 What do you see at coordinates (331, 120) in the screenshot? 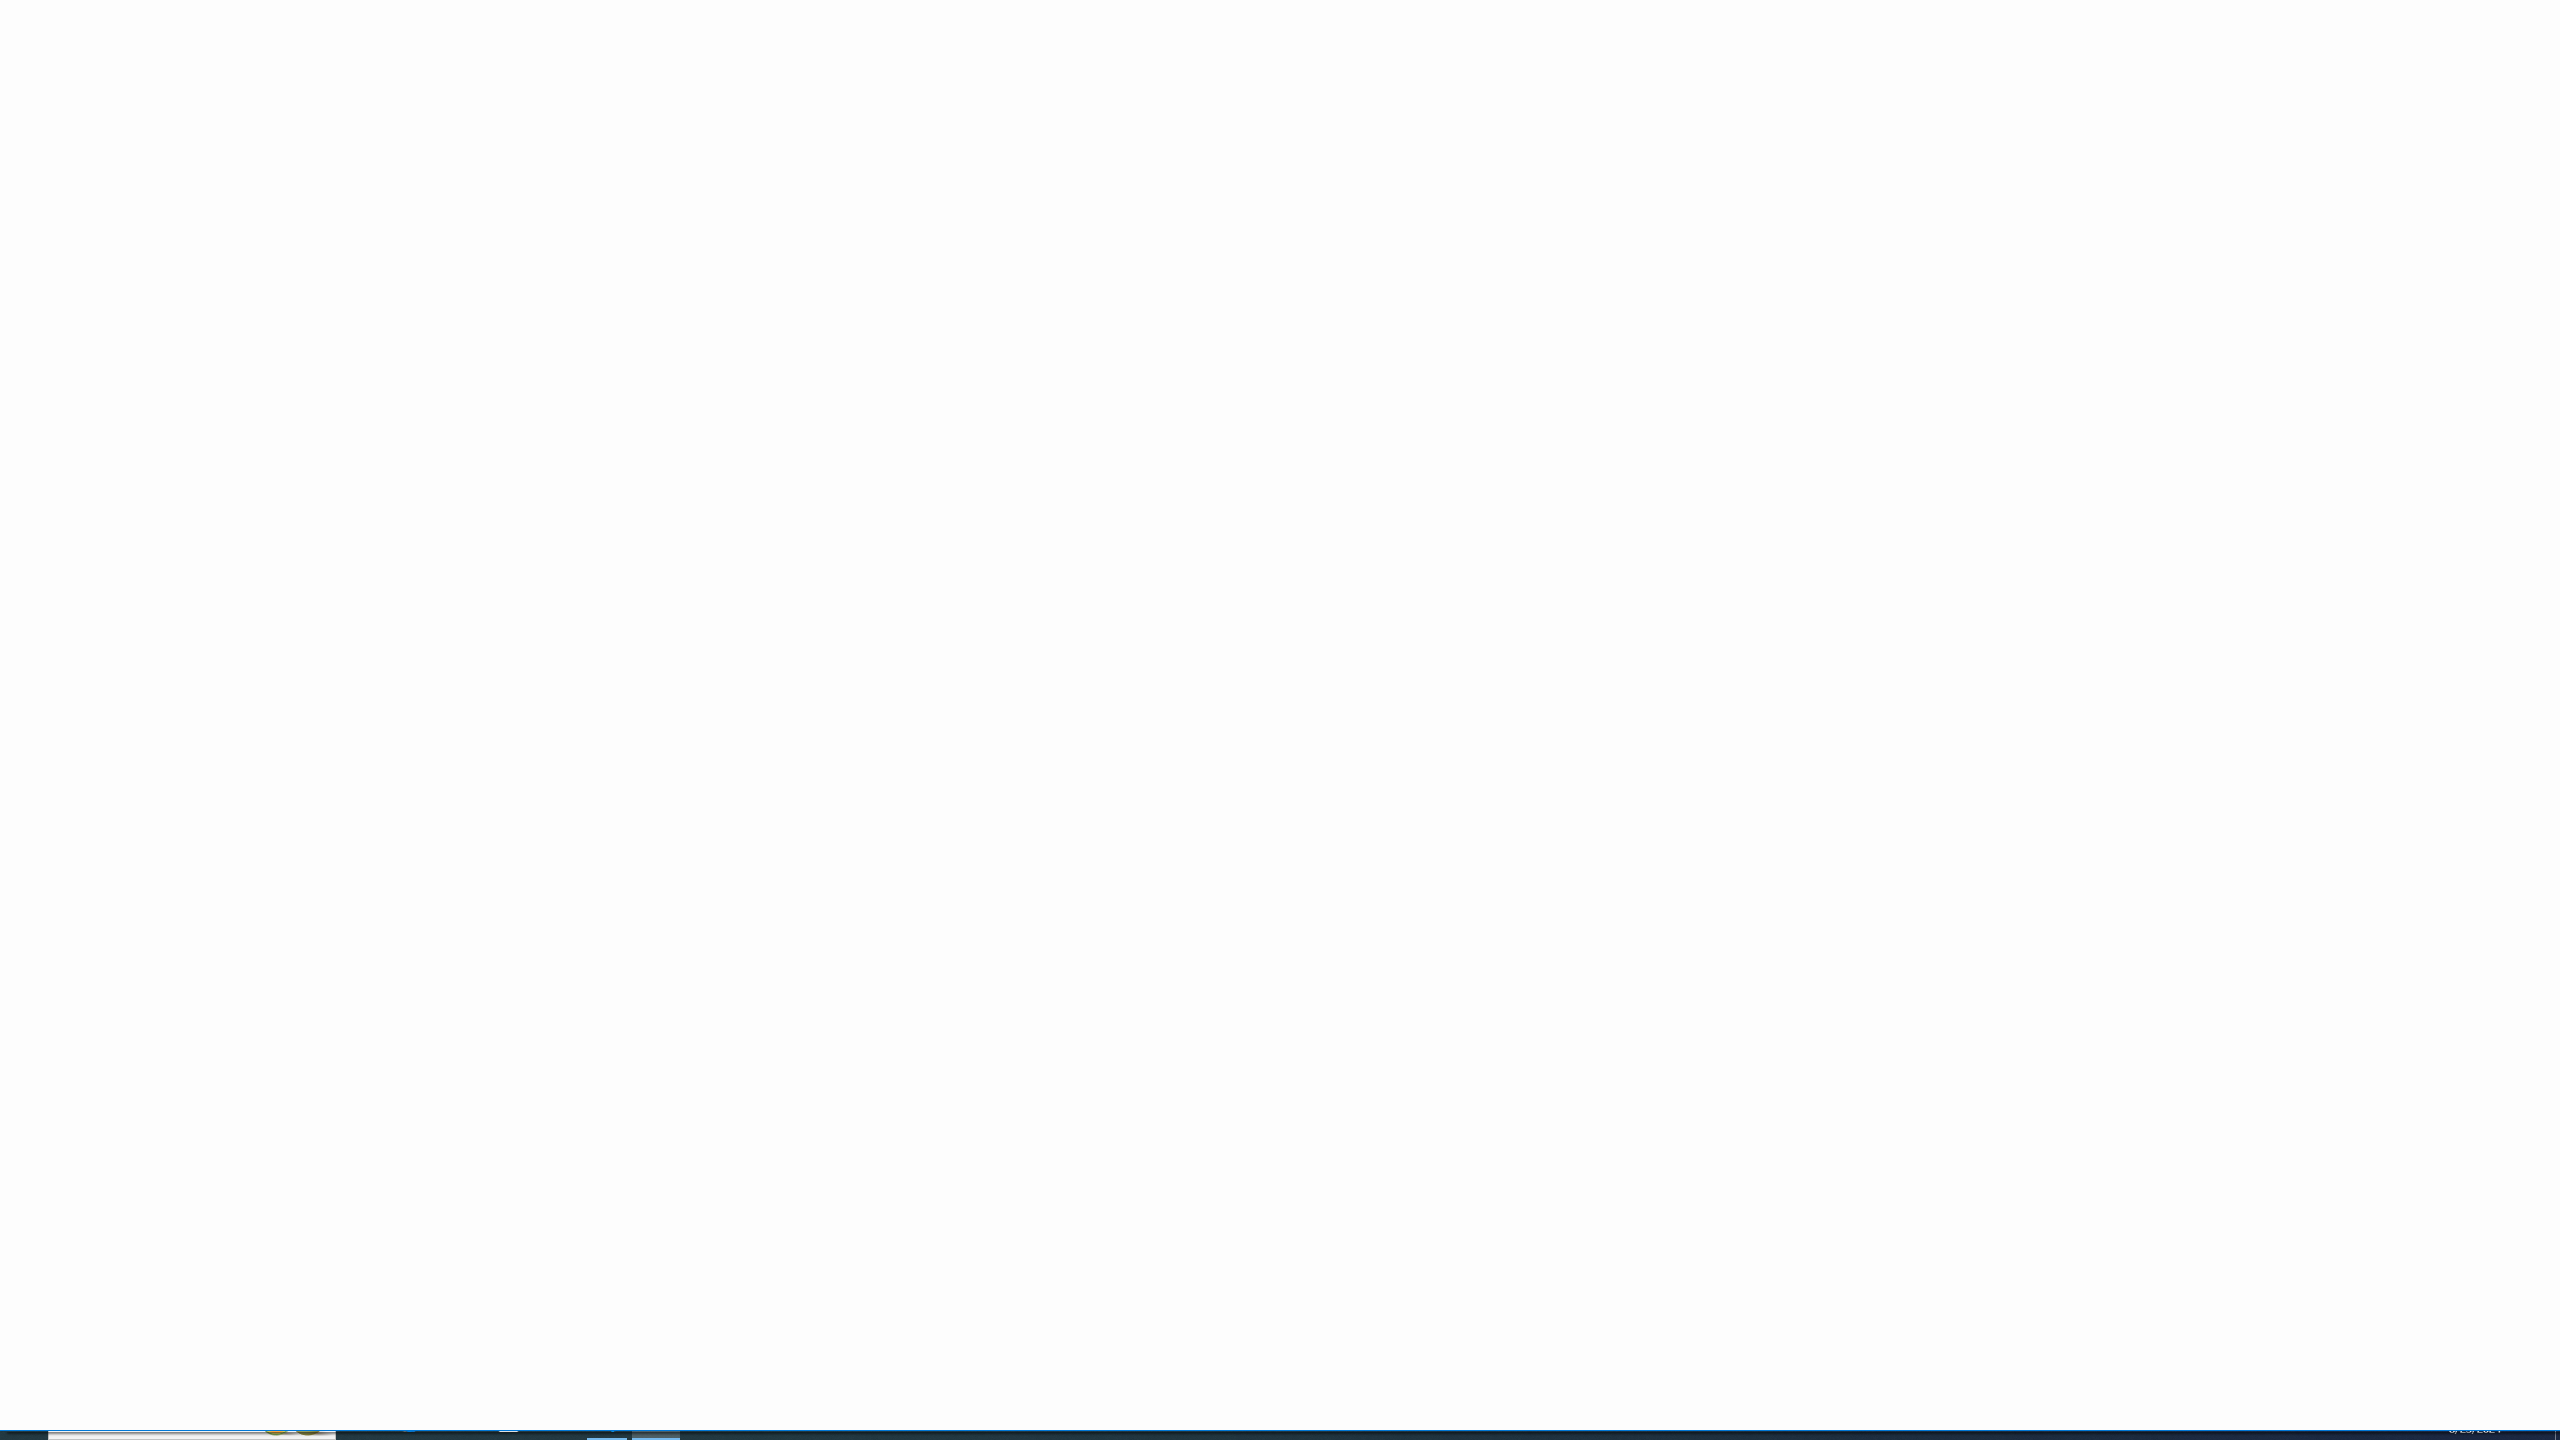
I see `Fill Color` at bounding box center [331, 120].